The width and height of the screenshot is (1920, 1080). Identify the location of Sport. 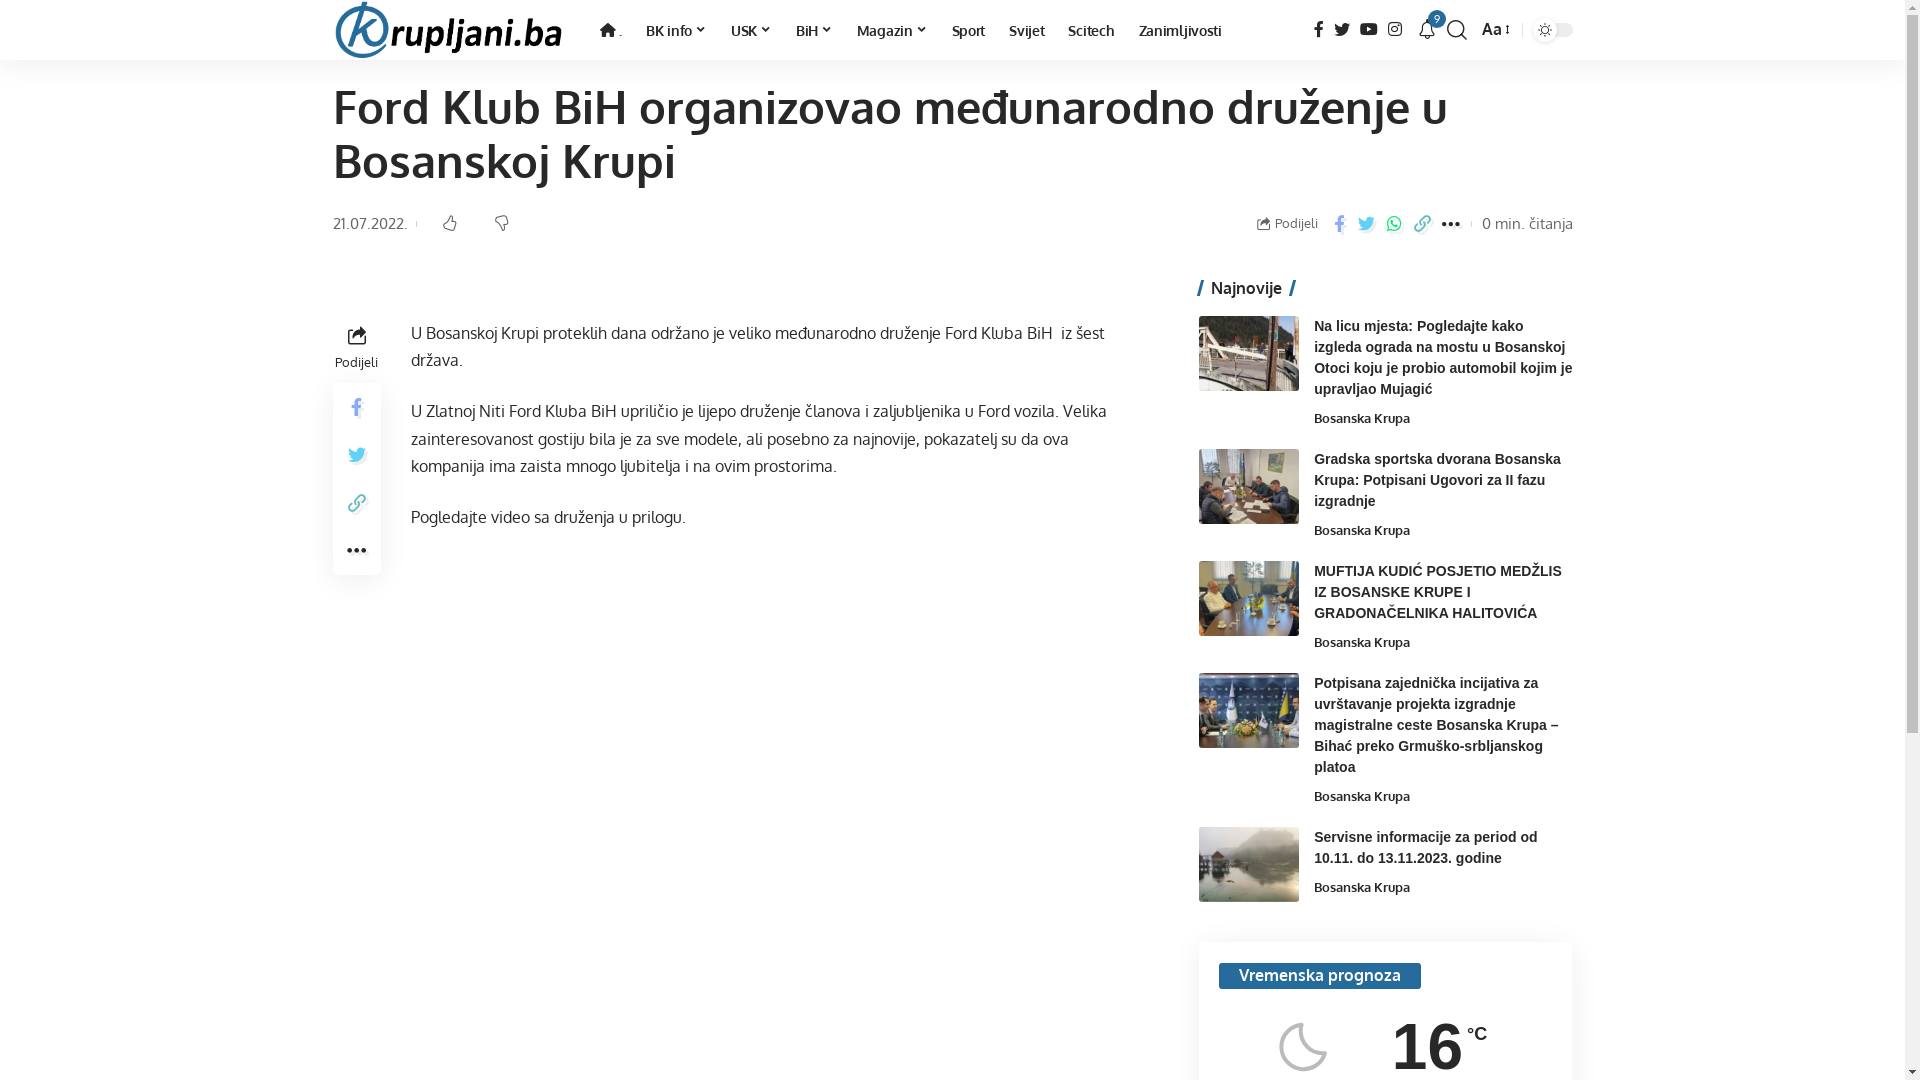
(969, 30).